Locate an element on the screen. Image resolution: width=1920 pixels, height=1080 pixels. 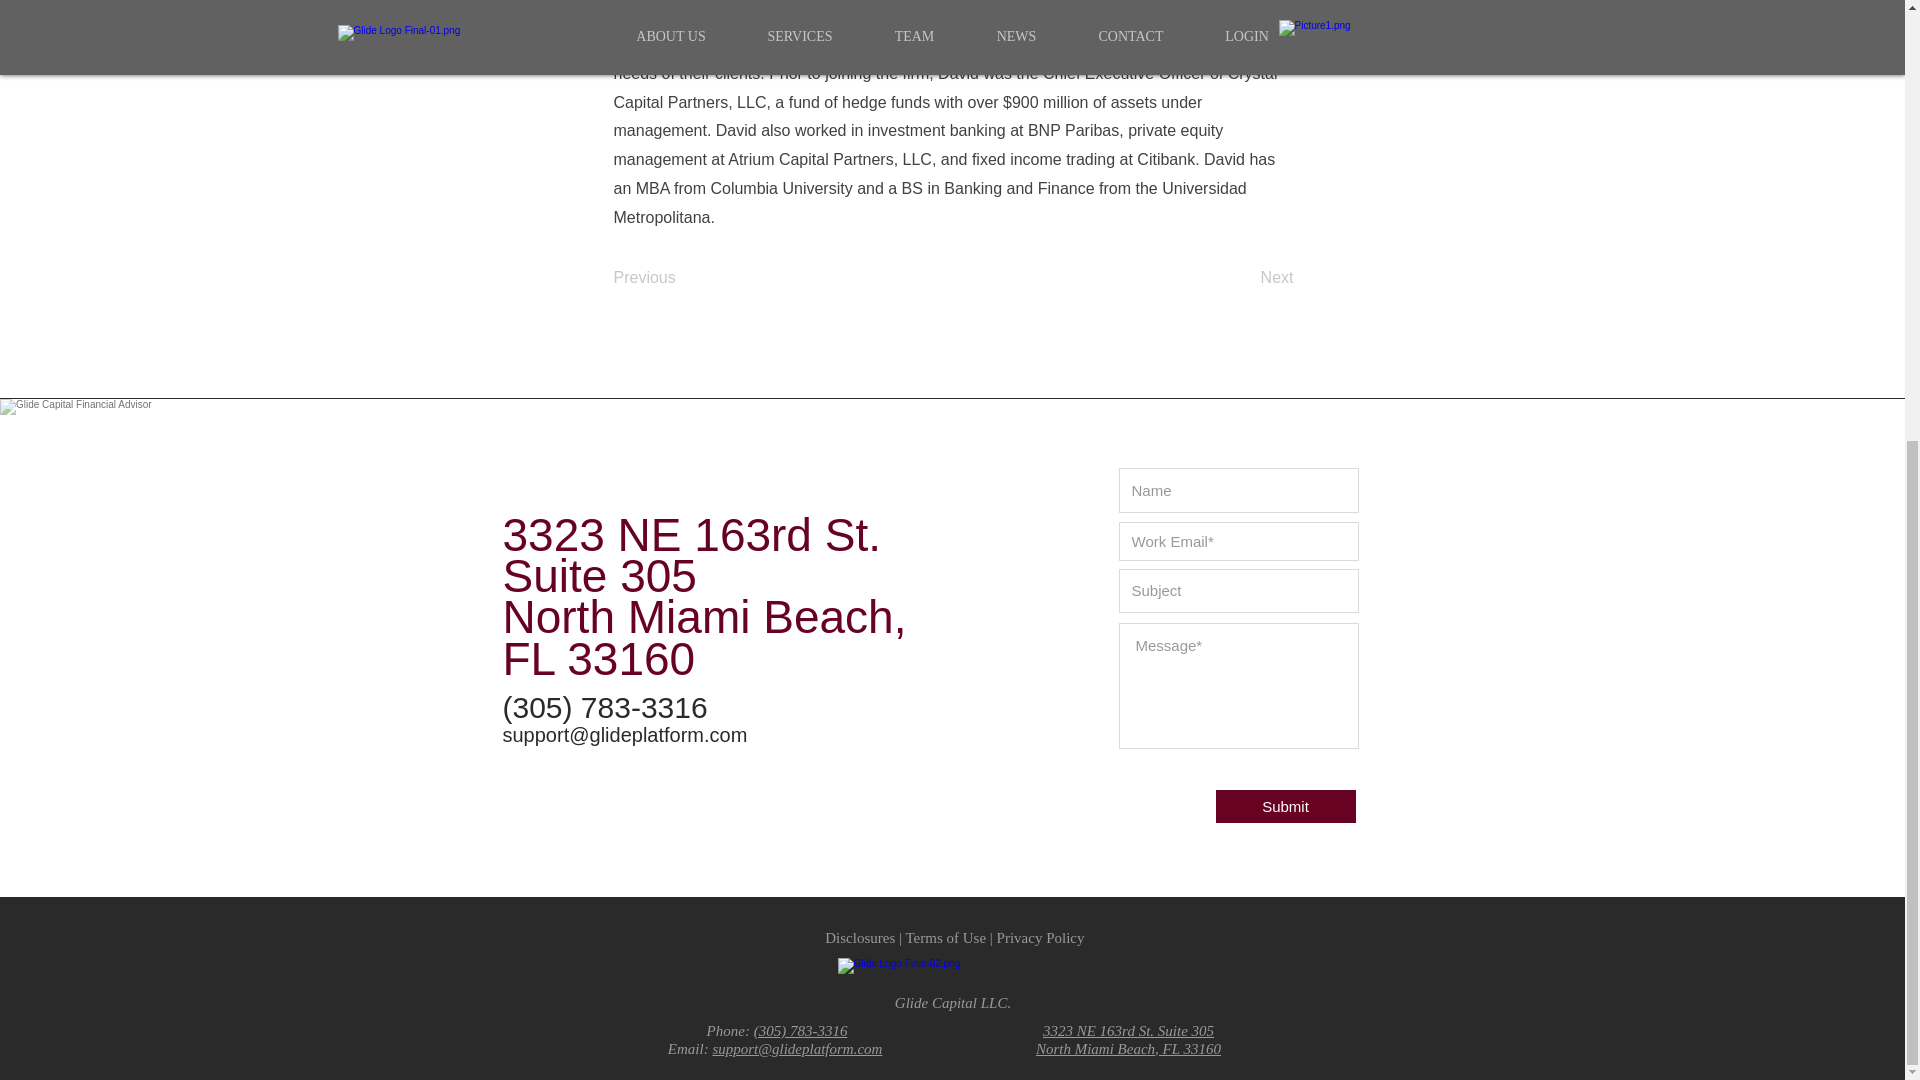
3323 NE 163rd St. Suite 305 is located at coordinates (1128, 1030).